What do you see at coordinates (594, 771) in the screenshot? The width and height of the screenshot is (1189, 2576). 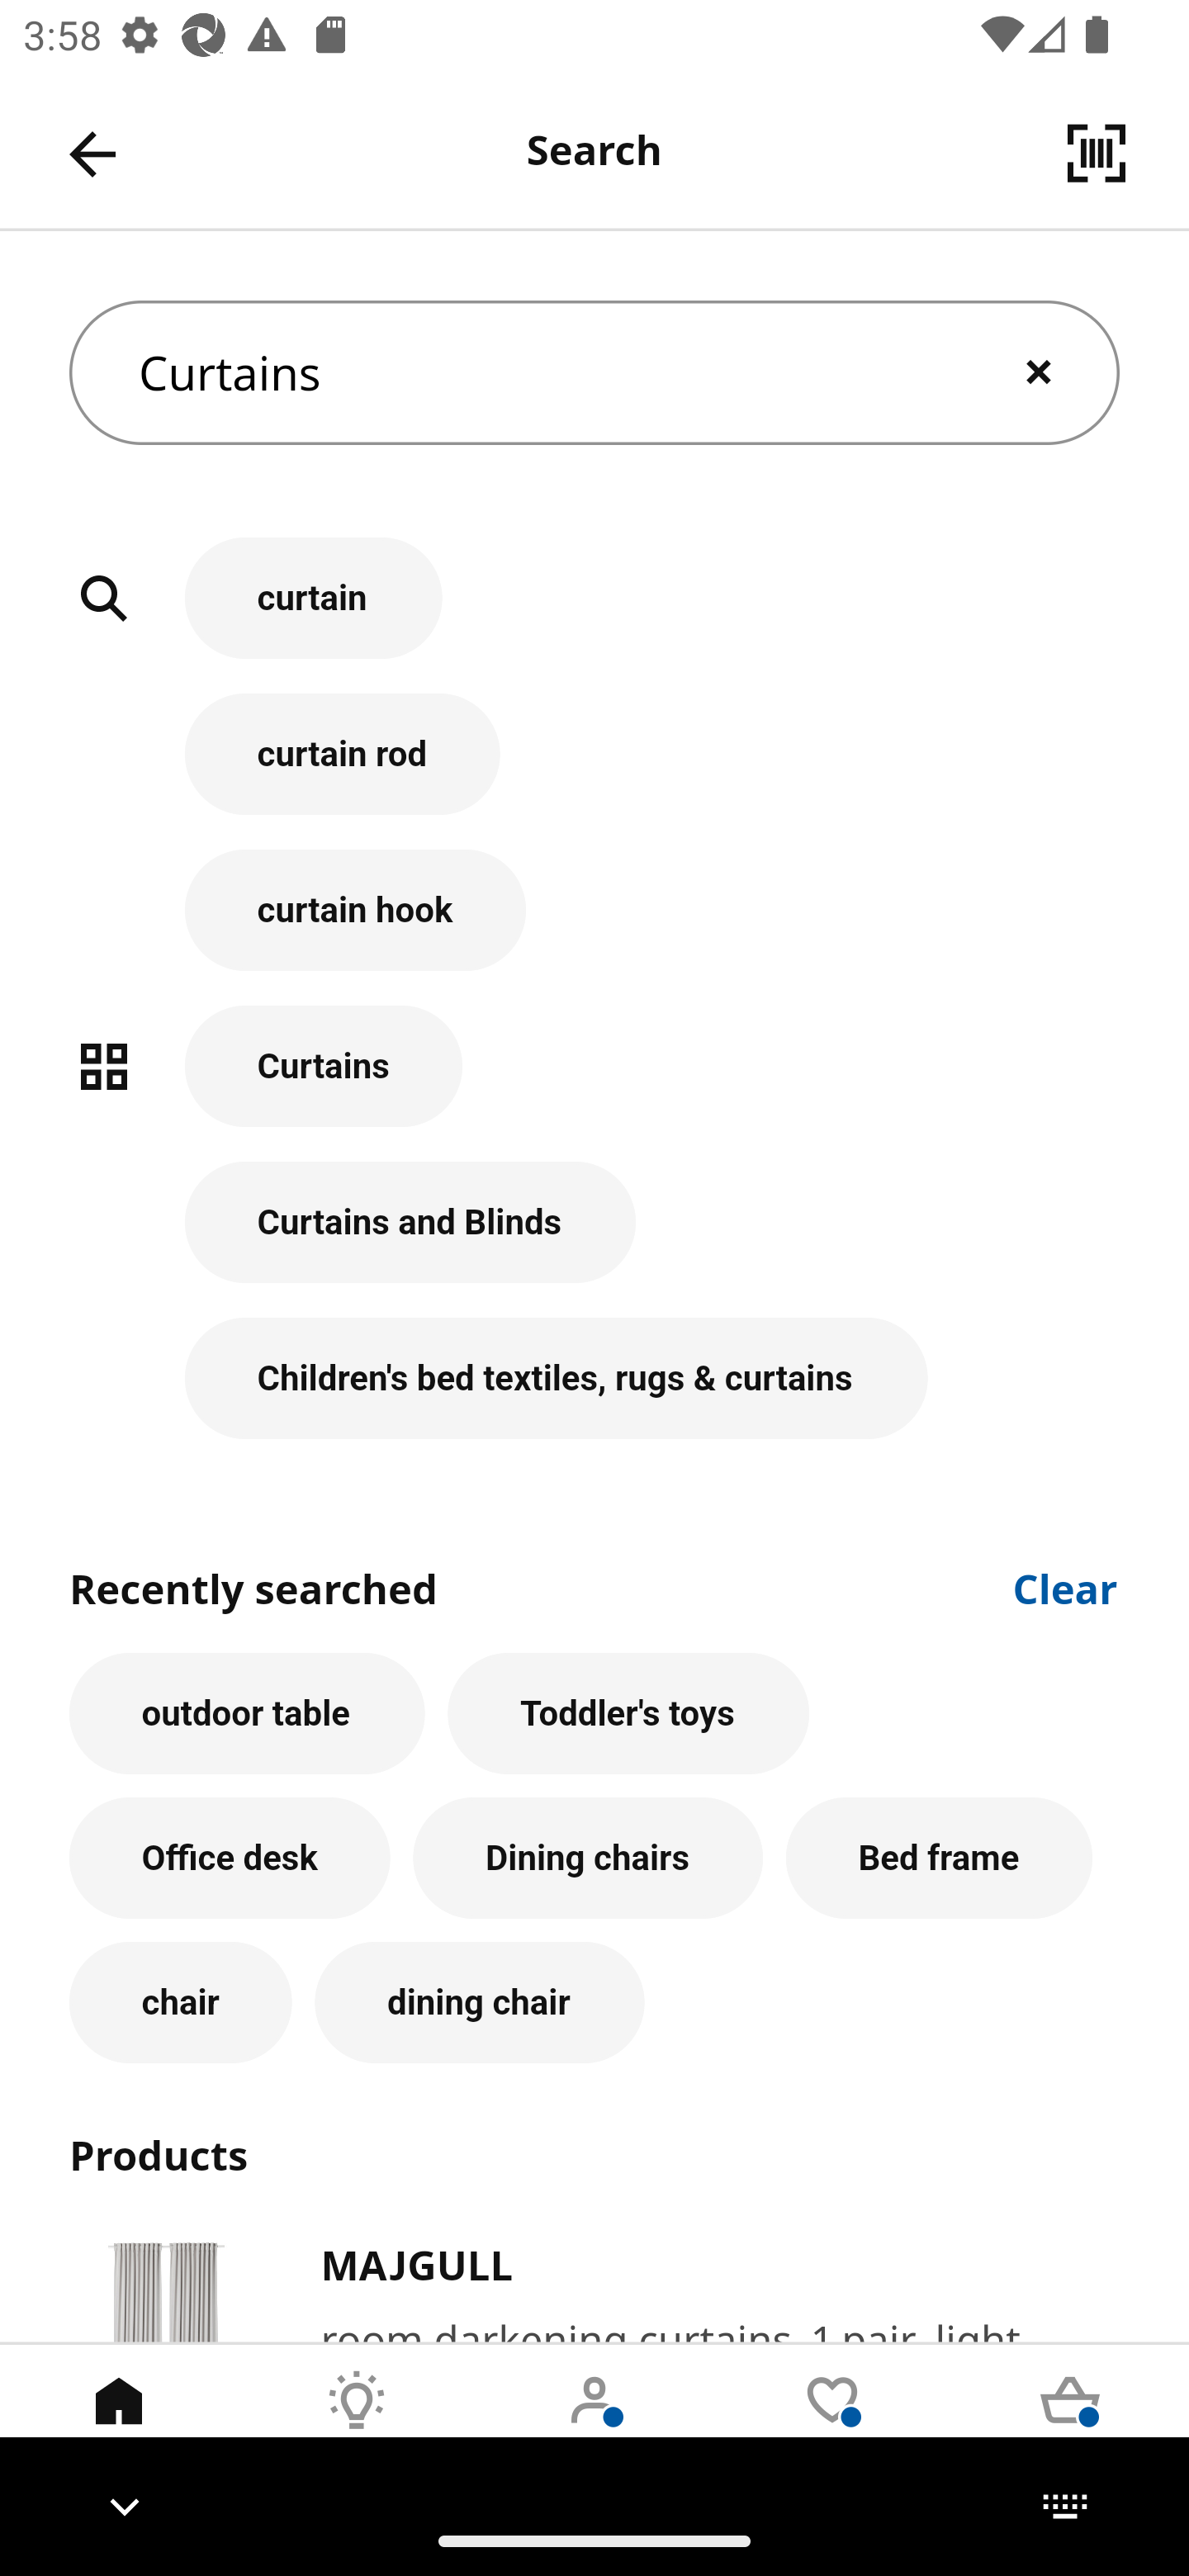 I see `curtain rod` at bounding box center [594, 771].